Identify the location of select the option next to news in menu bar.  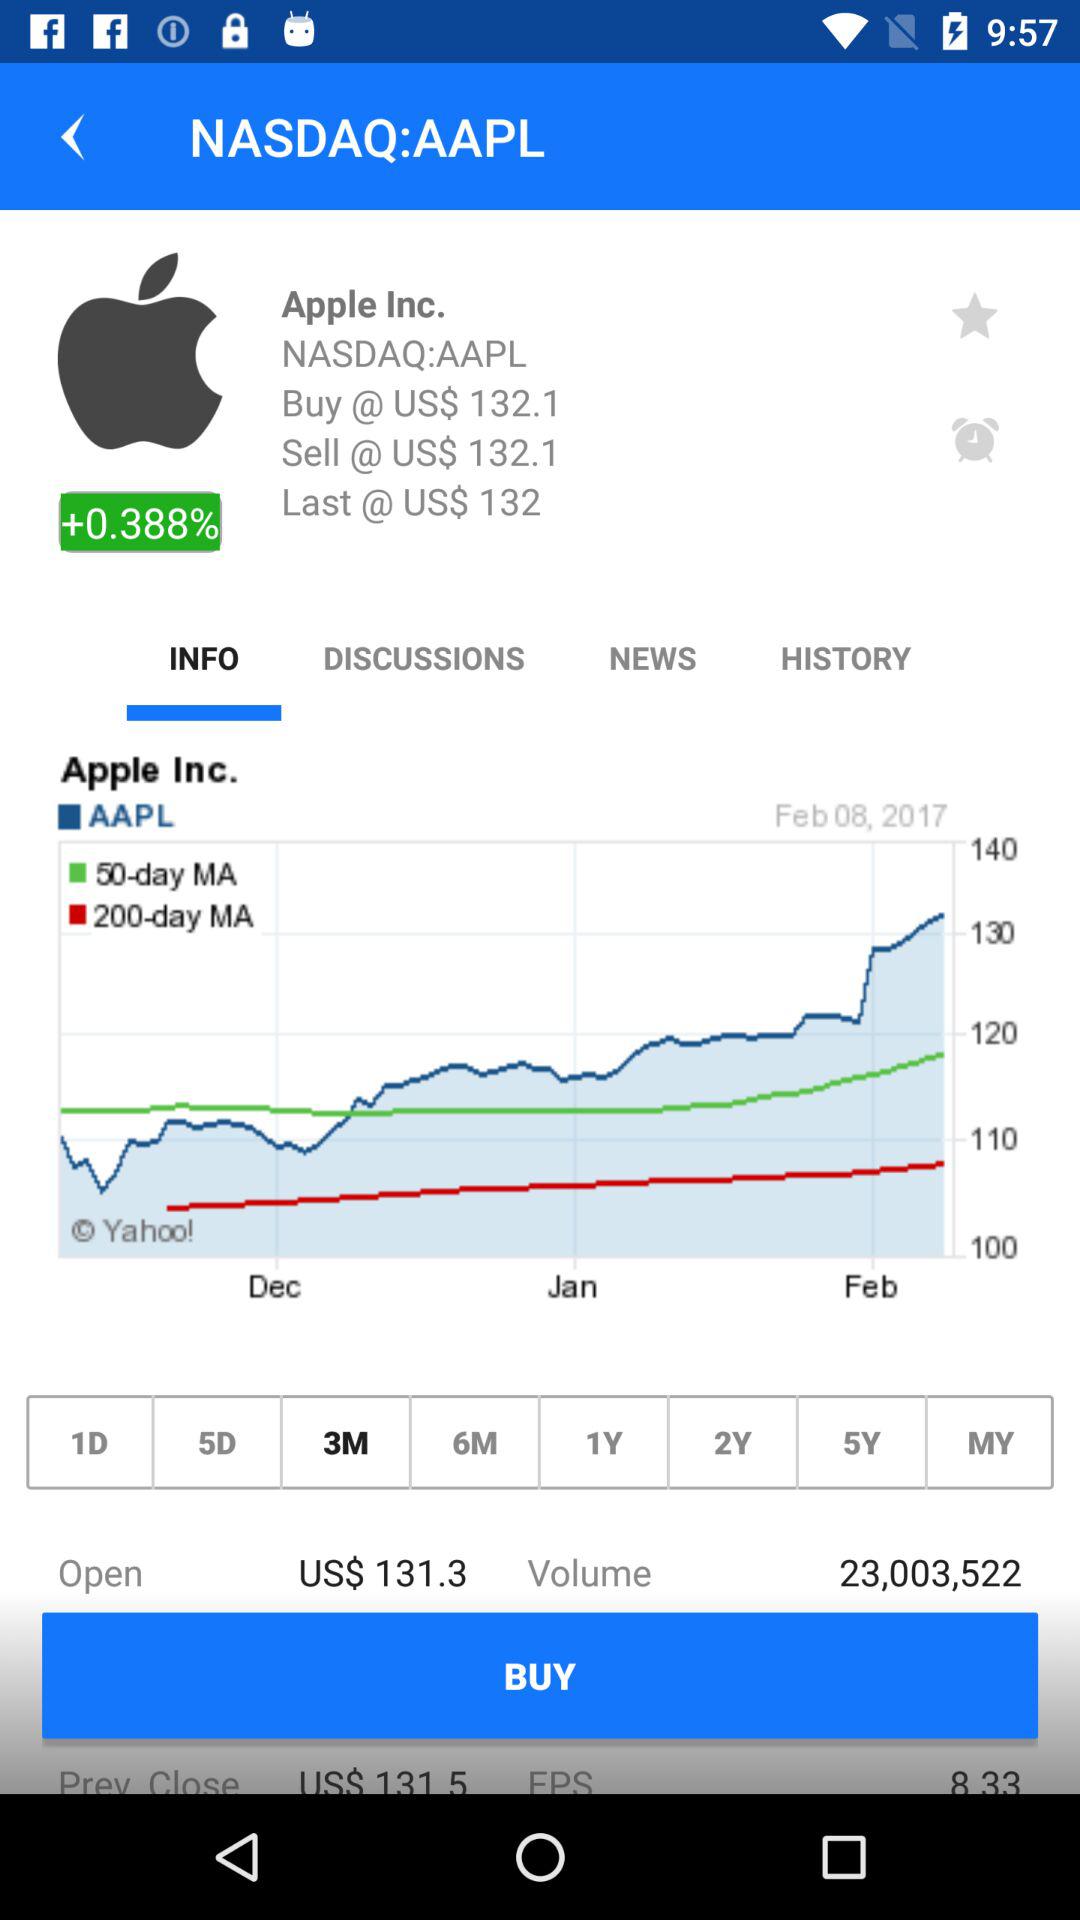
(845, 658).